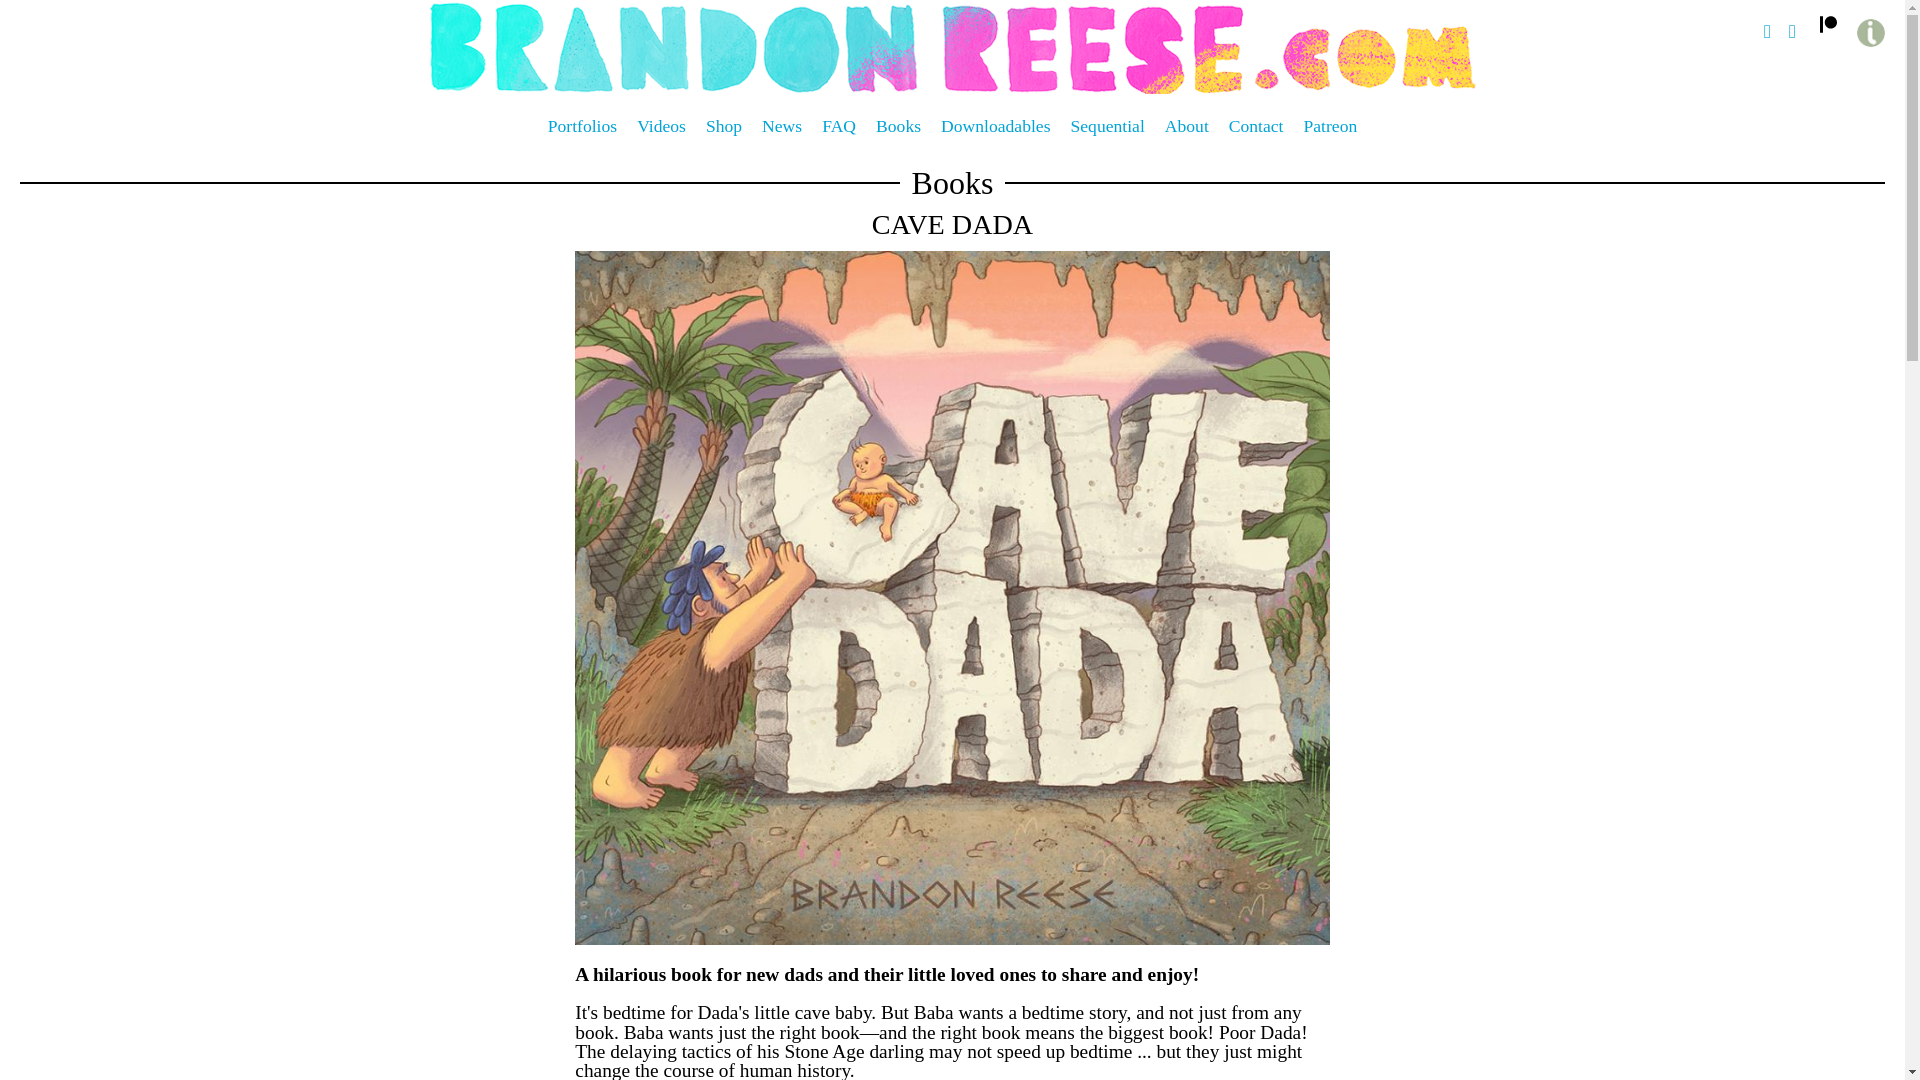  Describe the element at coordinates (1256, 126) in the screenshot. I see `Contact` at that location.